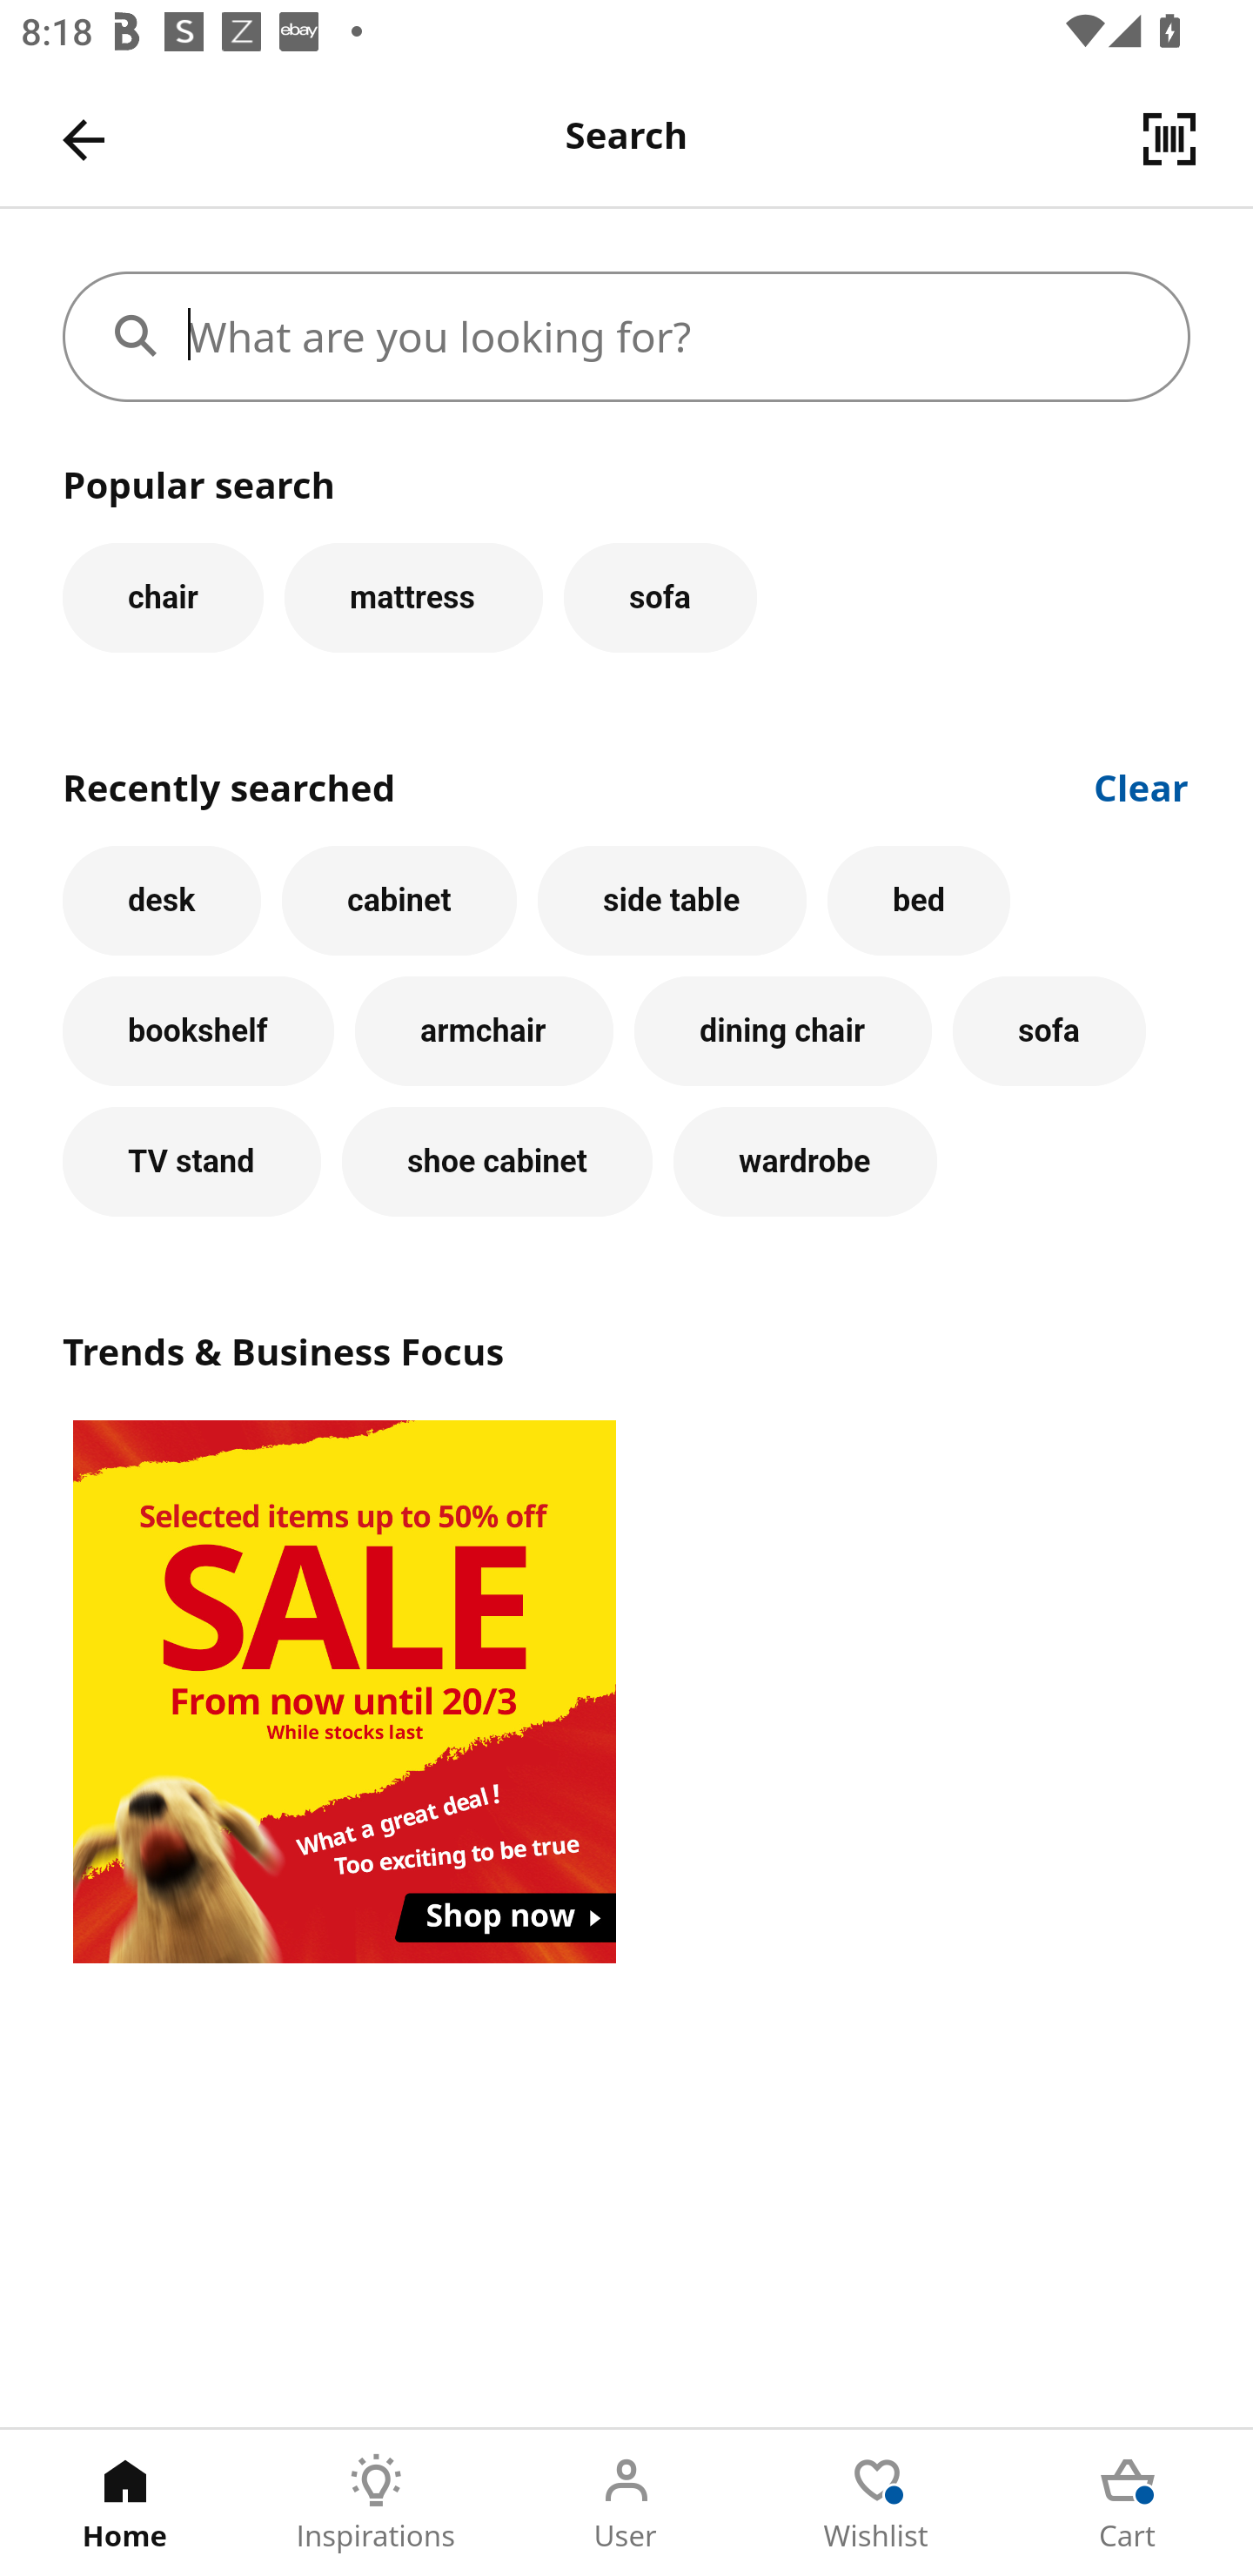 The width and height of the screenshot is (1253, 2576). I want to click on Clear, so click(1142, 785).